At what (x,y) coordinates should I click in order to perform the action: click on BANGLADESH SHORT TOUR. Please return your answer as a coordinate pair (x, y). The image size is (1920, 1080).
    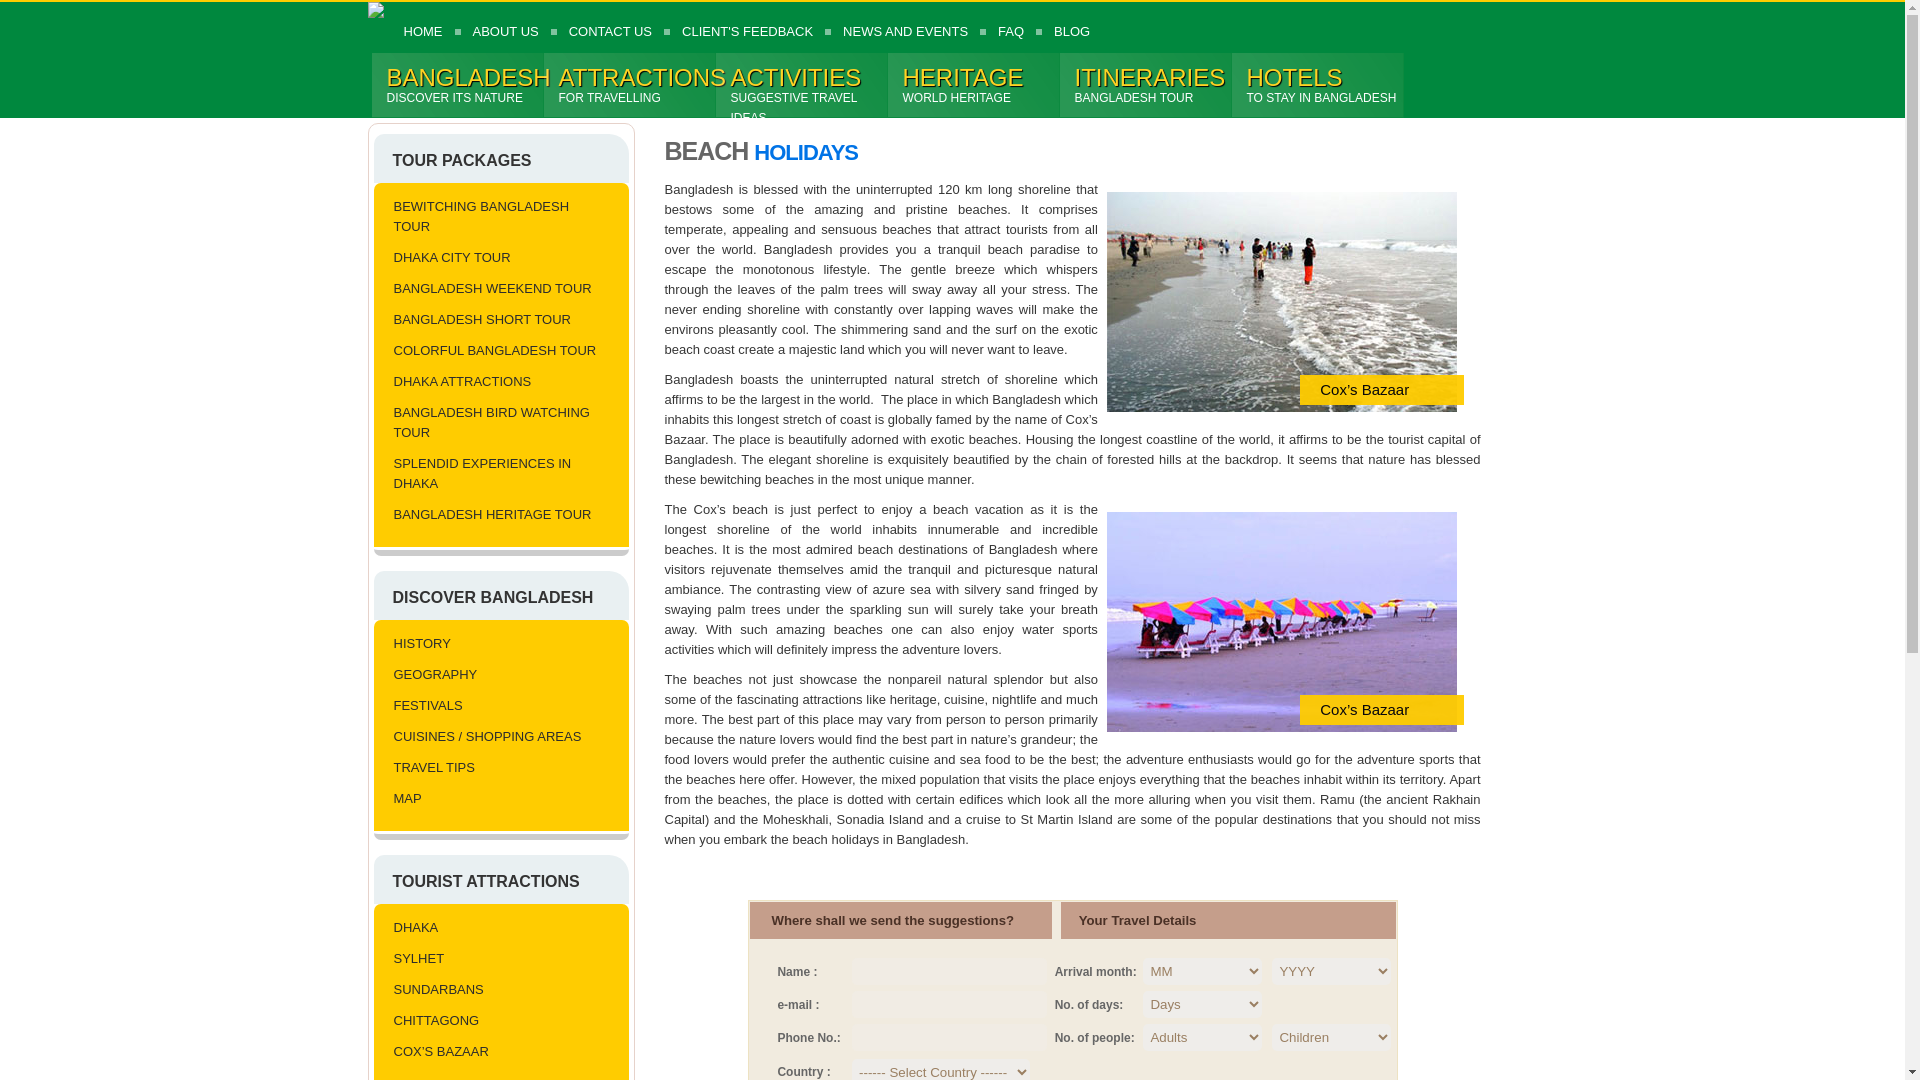
    Looking at the image, I should click on (630, 84).